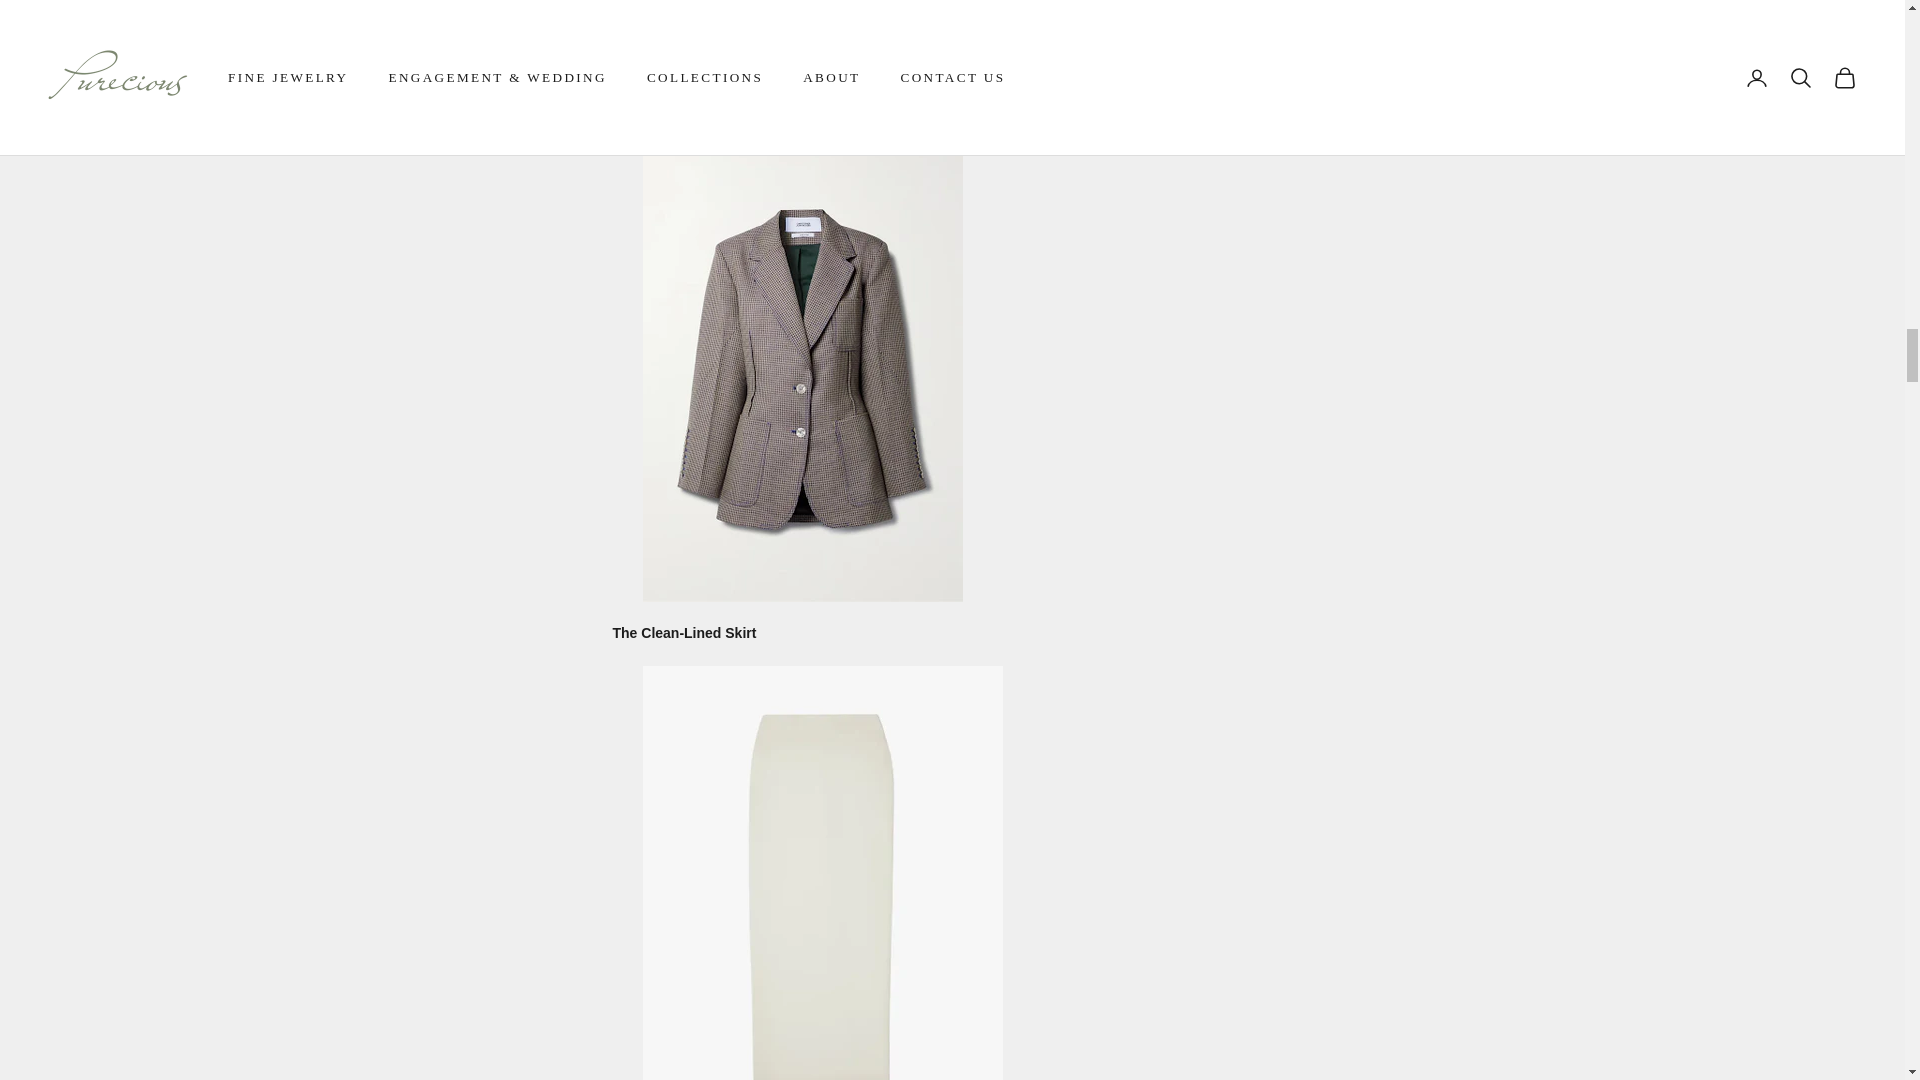 The image size is (1920, 1080). I want to click on Checked Woven Blazer, so click(801, 361).